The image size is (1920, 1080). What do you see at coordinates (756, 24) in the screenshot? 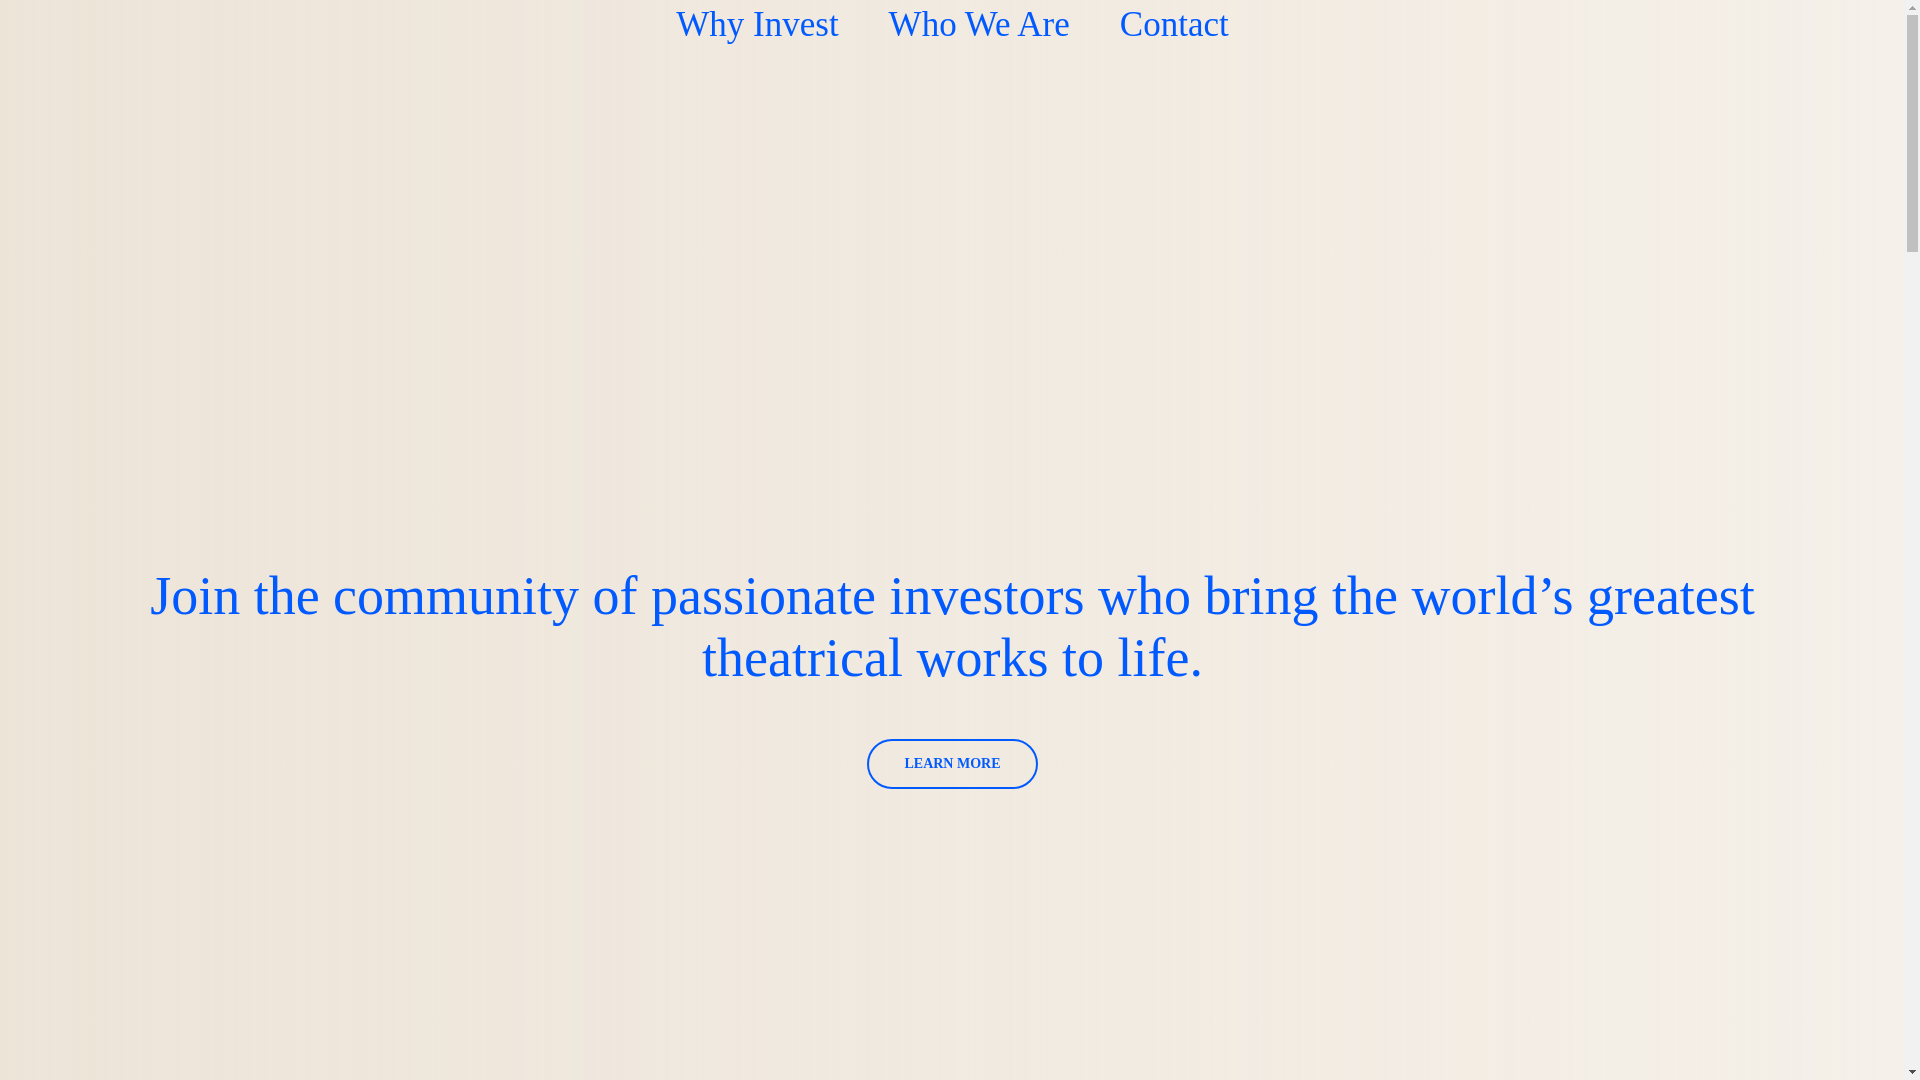
I see `Why Invest` at bounding box center [756, 24].